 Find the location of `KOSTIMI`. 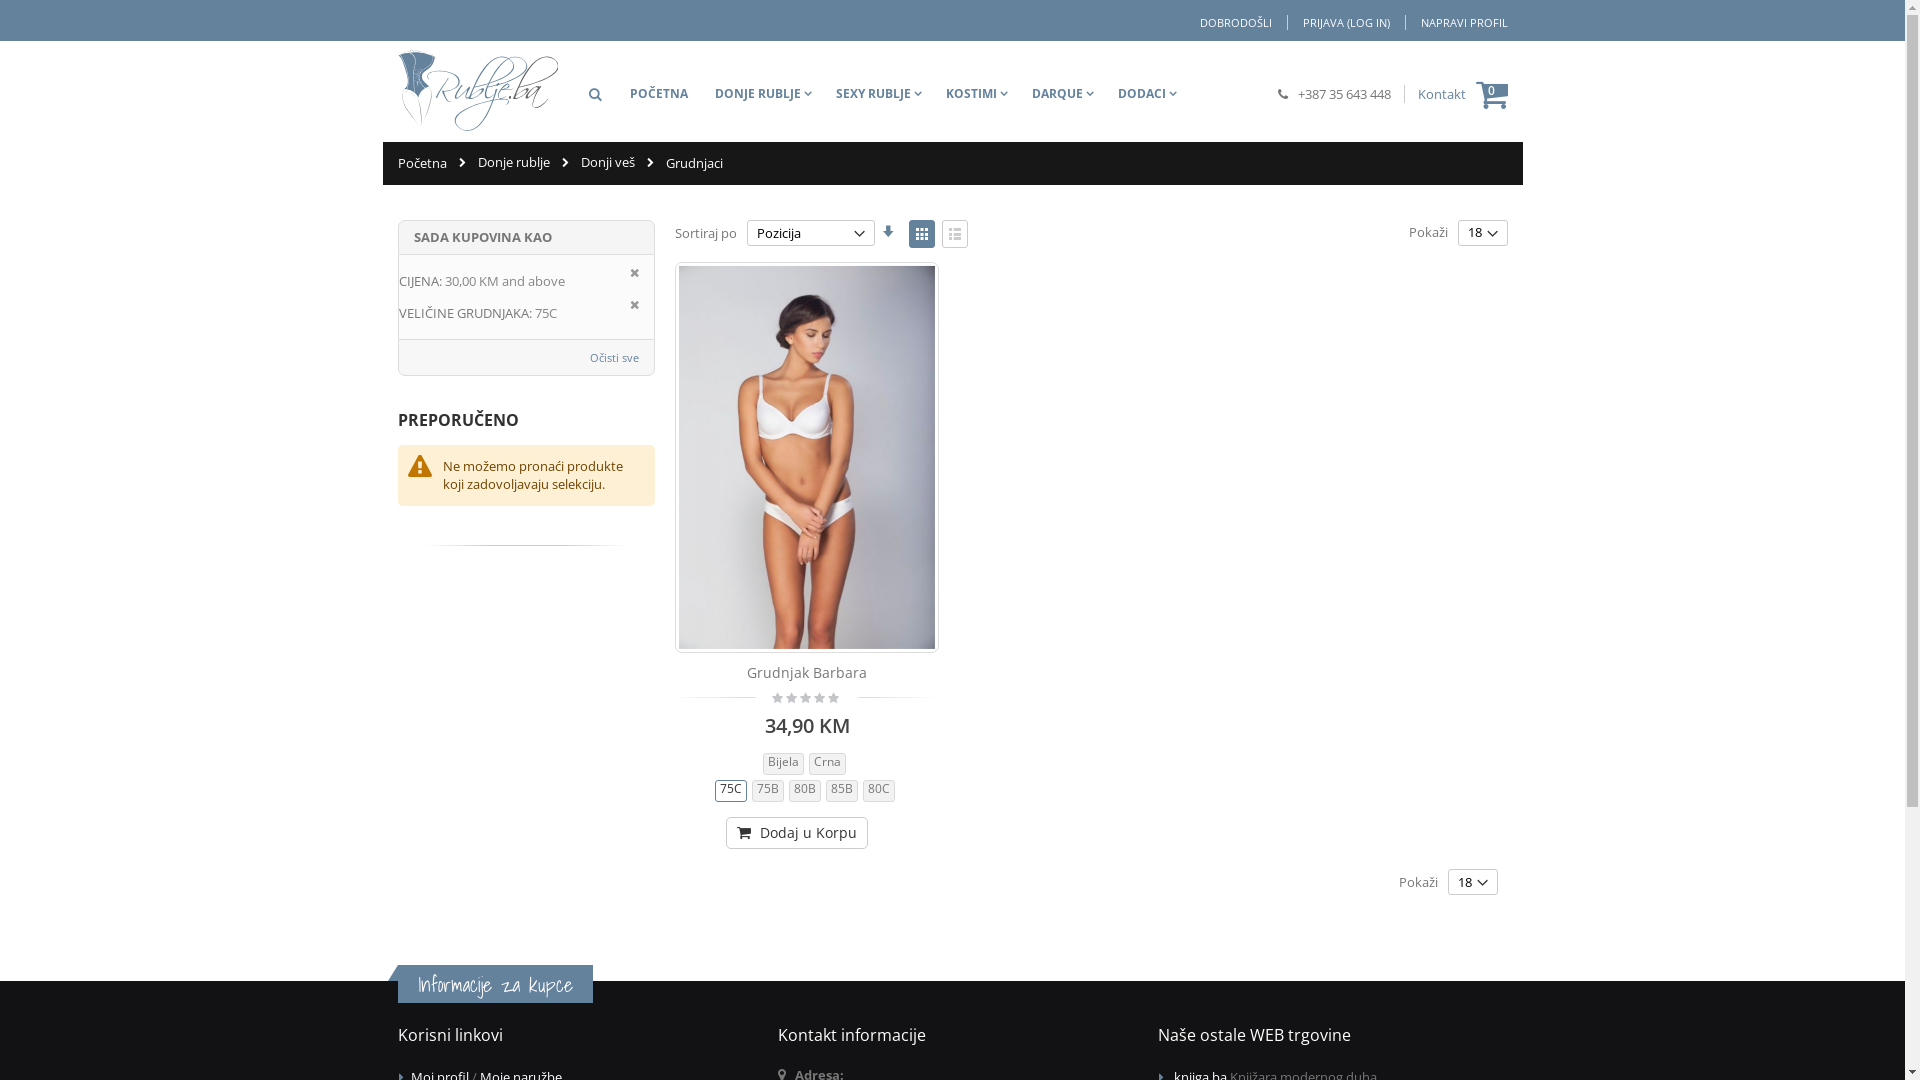

KOSTIMI is located at coordinates (977, 94).